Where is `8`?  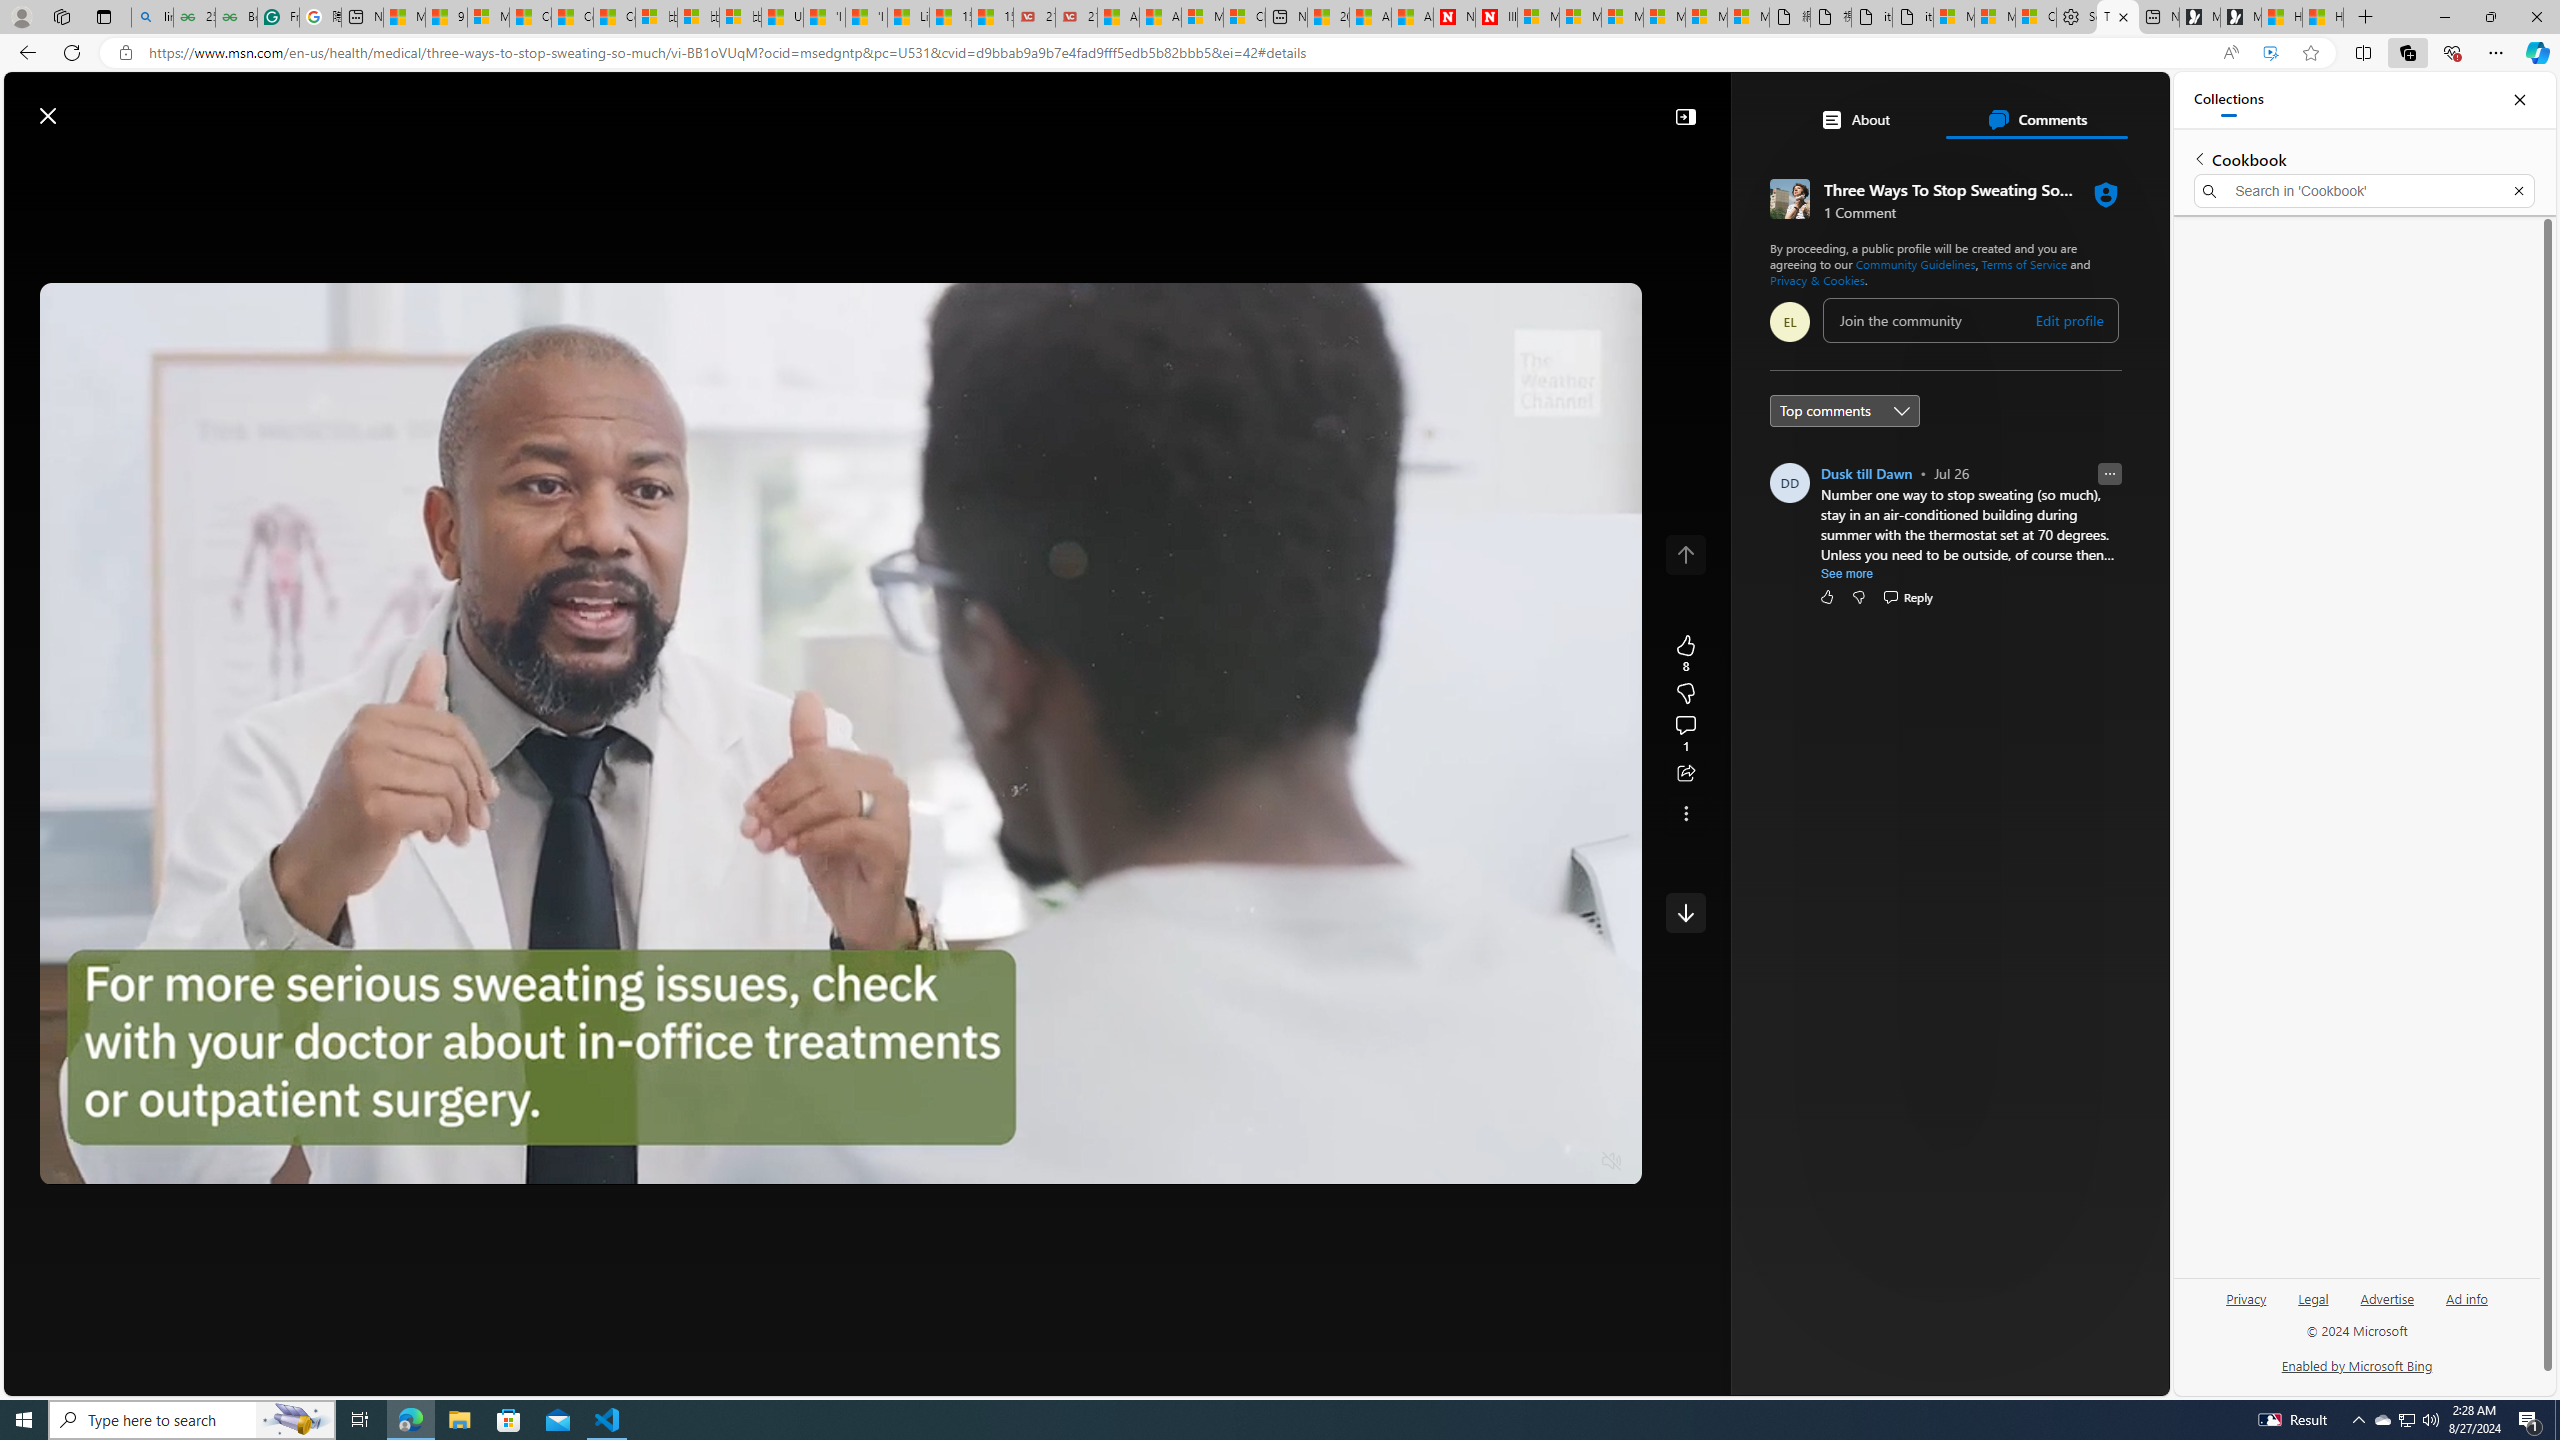 8 is located at coordinates (1685, 694).